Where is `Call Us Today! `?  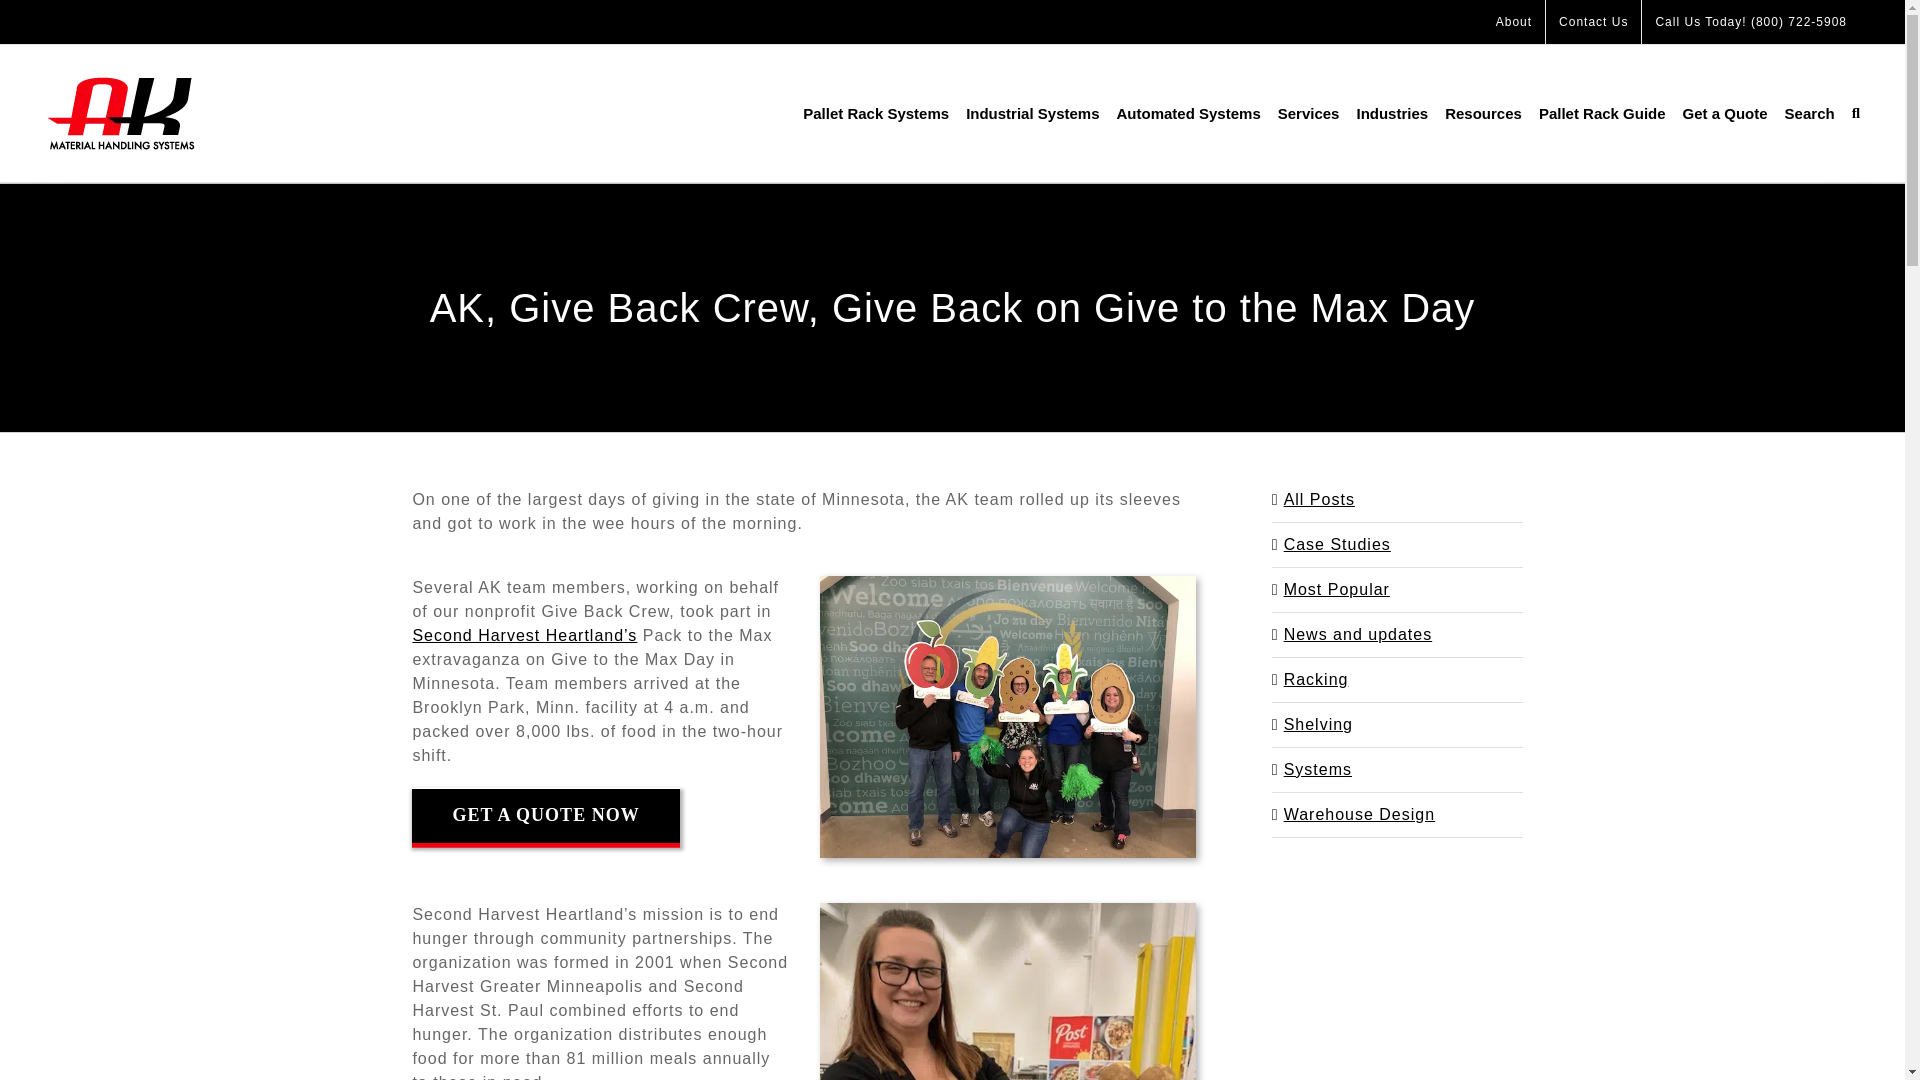
Call Us Today!  is located at coordinates (1750, 22).